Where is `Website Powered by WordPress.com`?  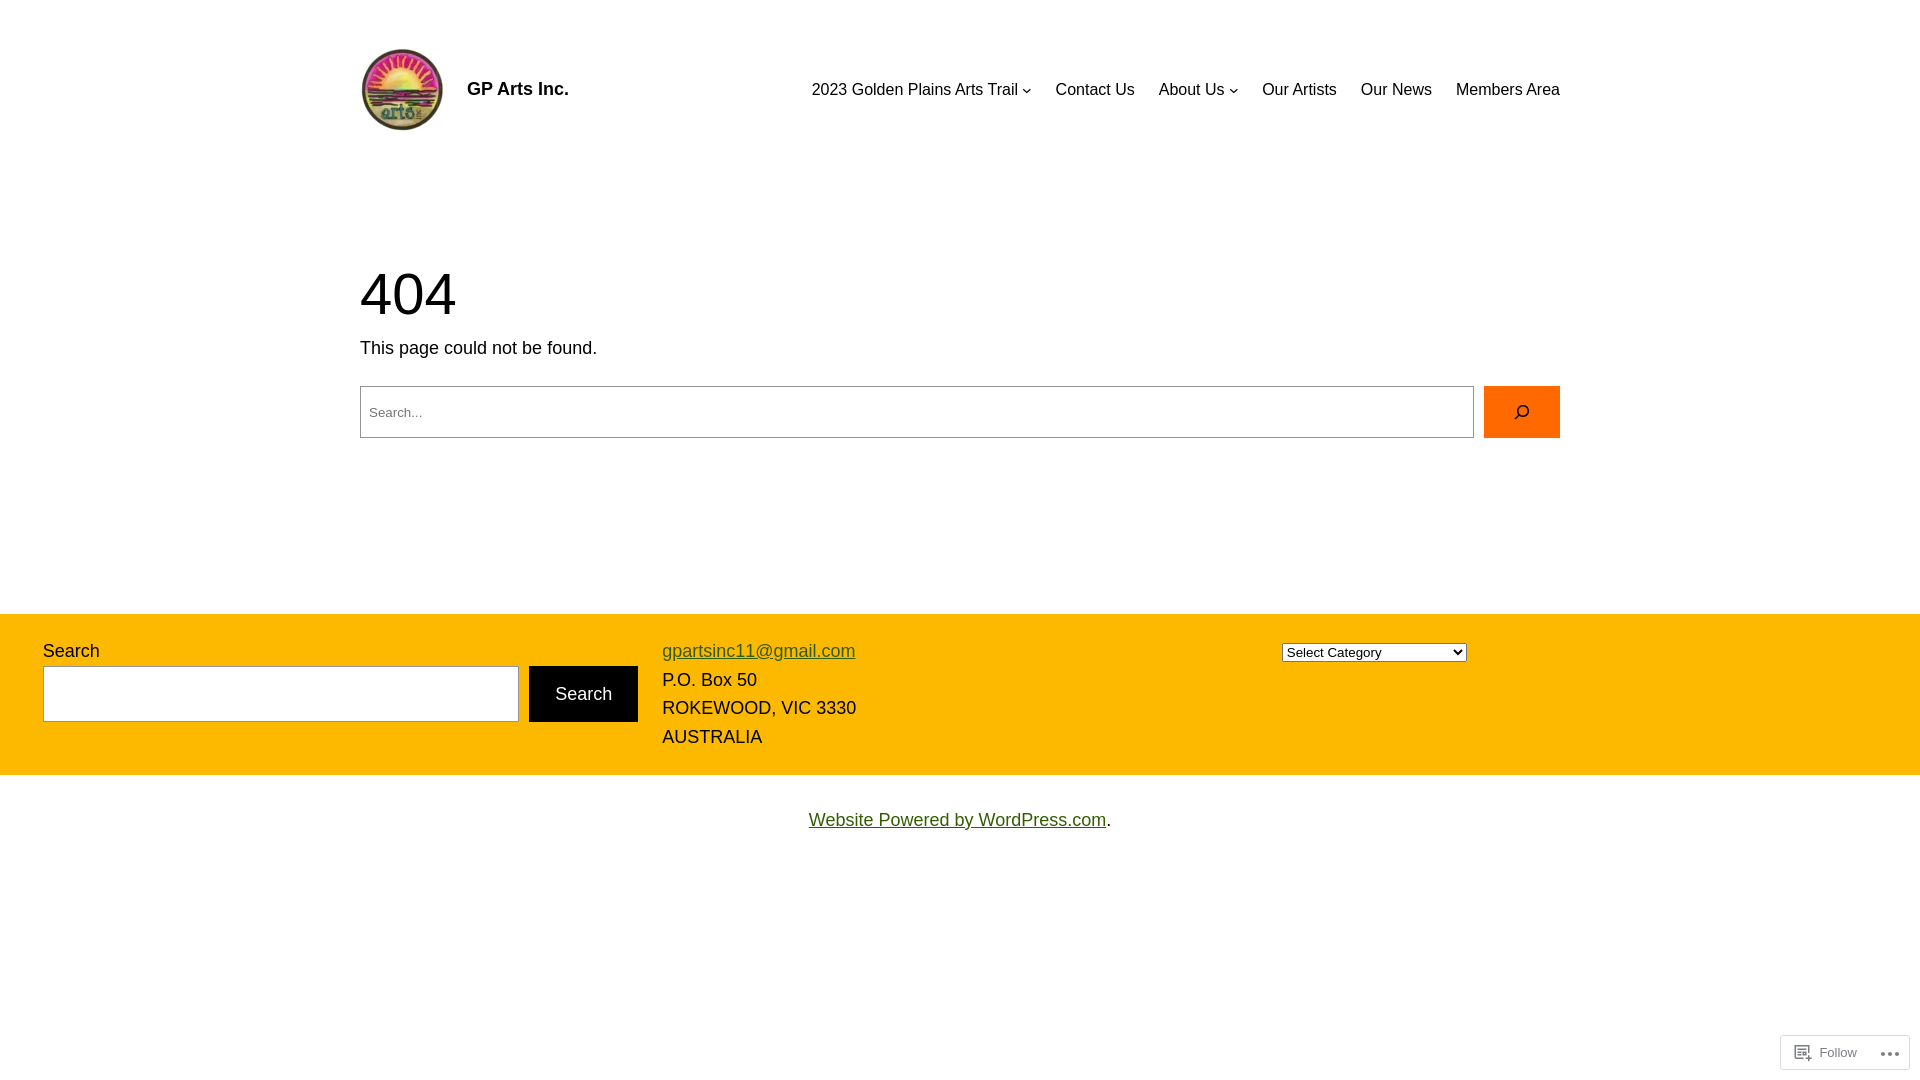
Website Powered by WordPress.com is located at coordinates (958, 820).